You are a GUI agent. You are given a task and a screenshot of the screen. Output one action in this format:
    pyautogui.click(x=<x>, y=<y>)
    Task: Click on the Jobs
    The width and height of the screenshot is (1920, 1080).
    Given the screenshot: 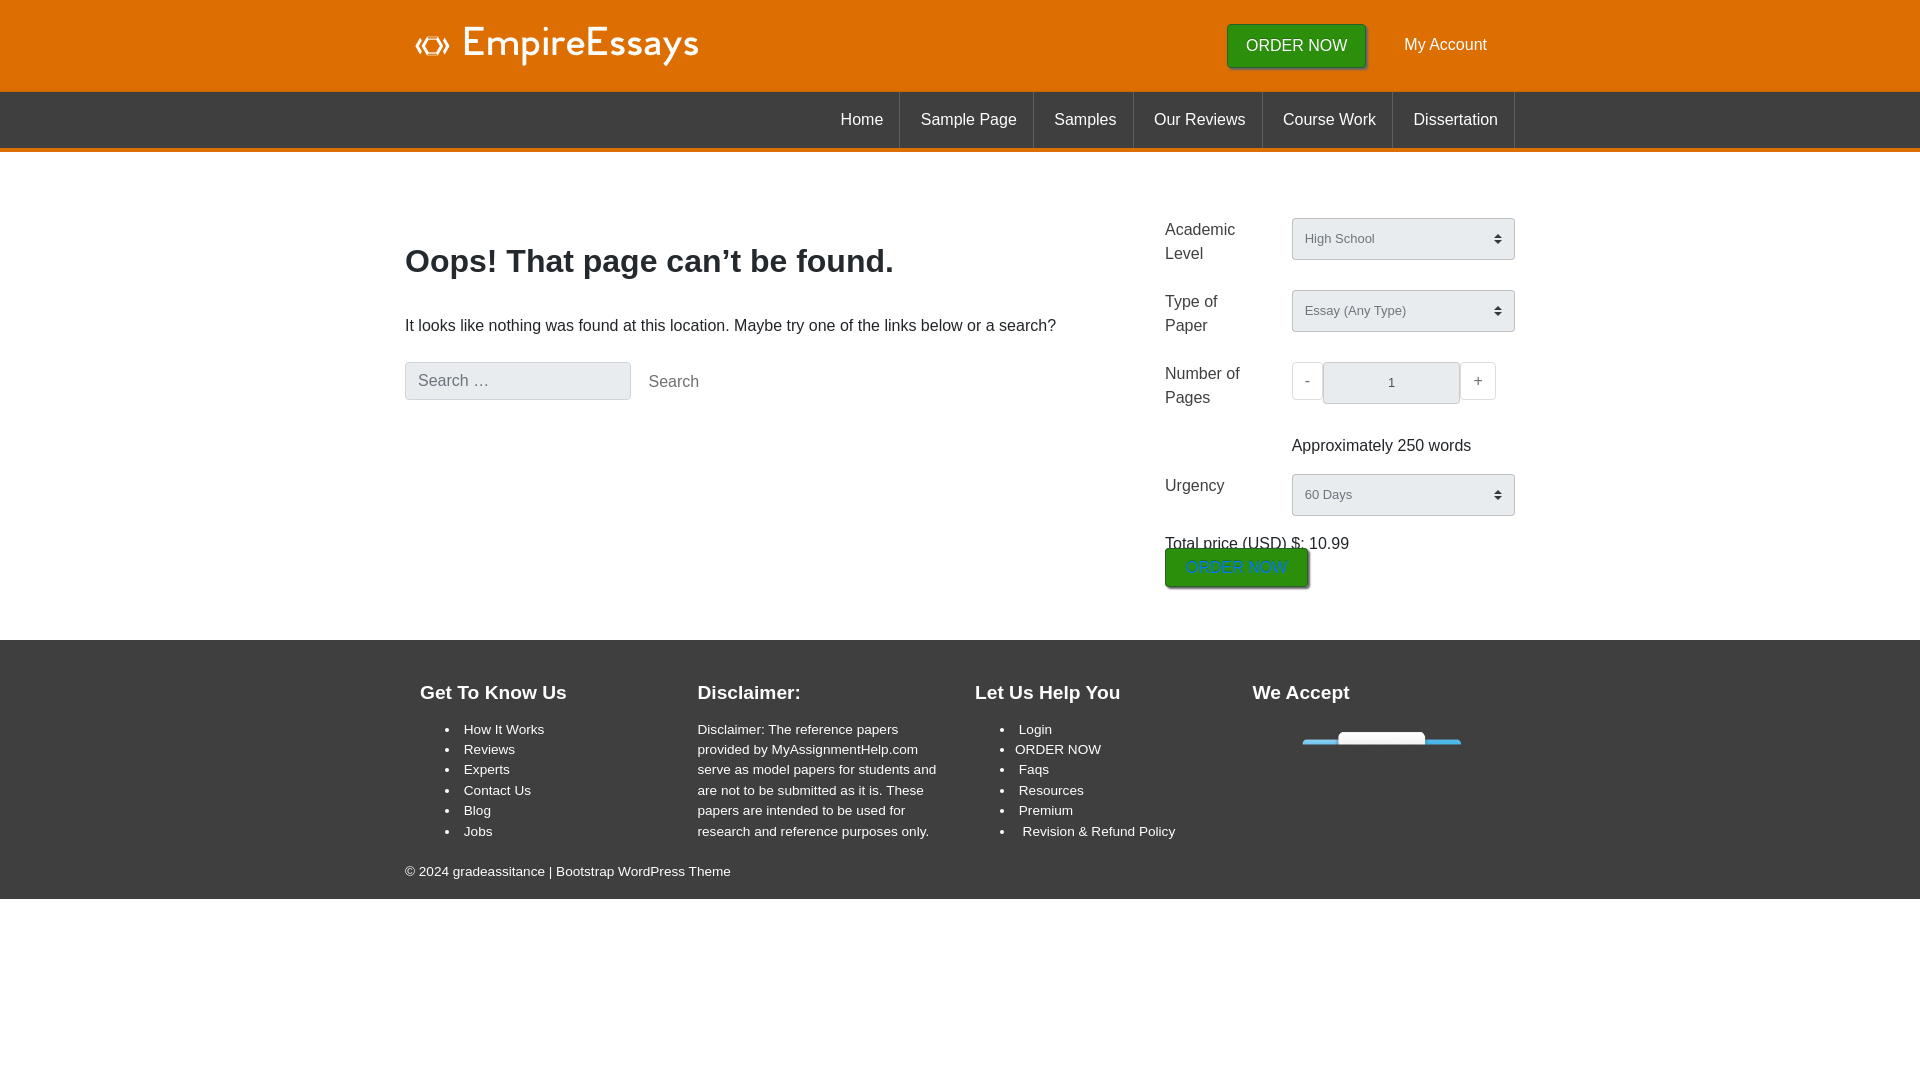 What is the action you would take?
    pyautogui.click(x=478, y=832)
    